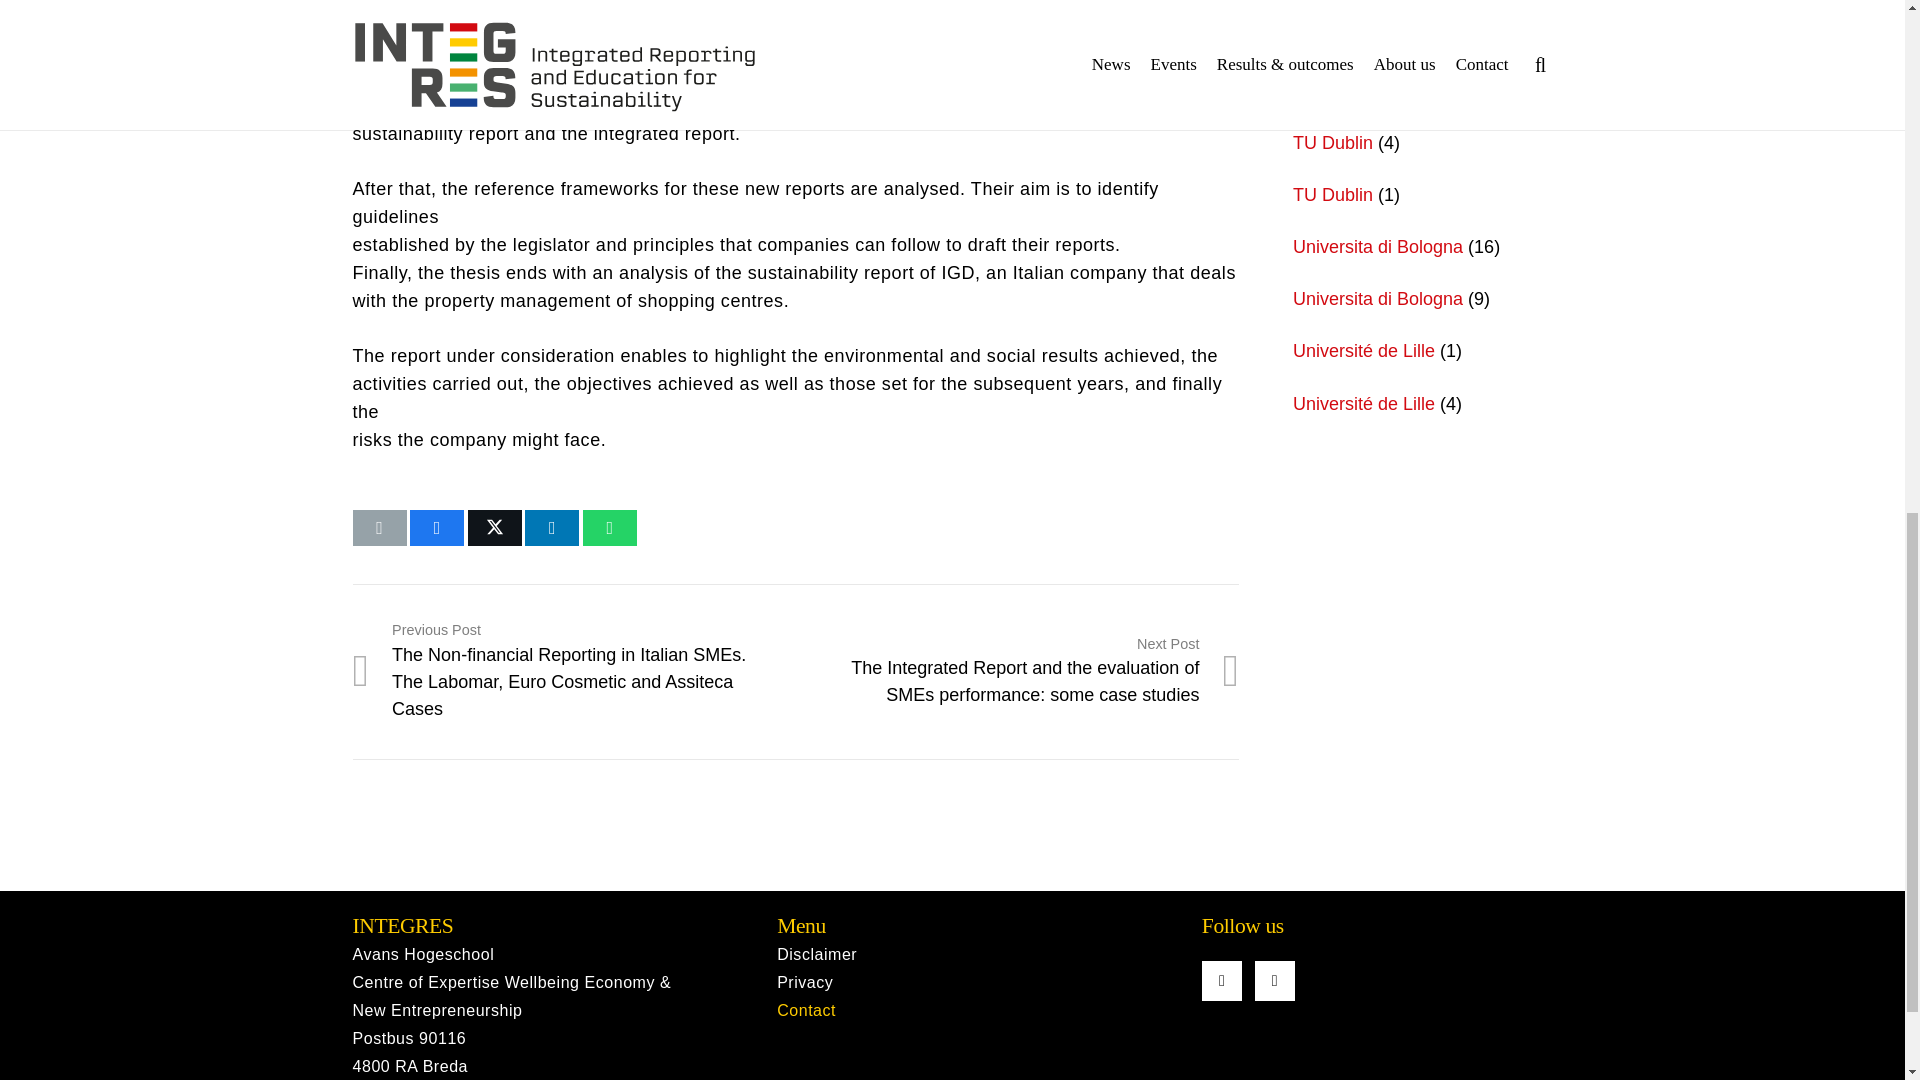 This screenshot has width=1920, height=1080. Describe the element at coordinates (552, 528) in the screenshot. I see `Share this` at that location.